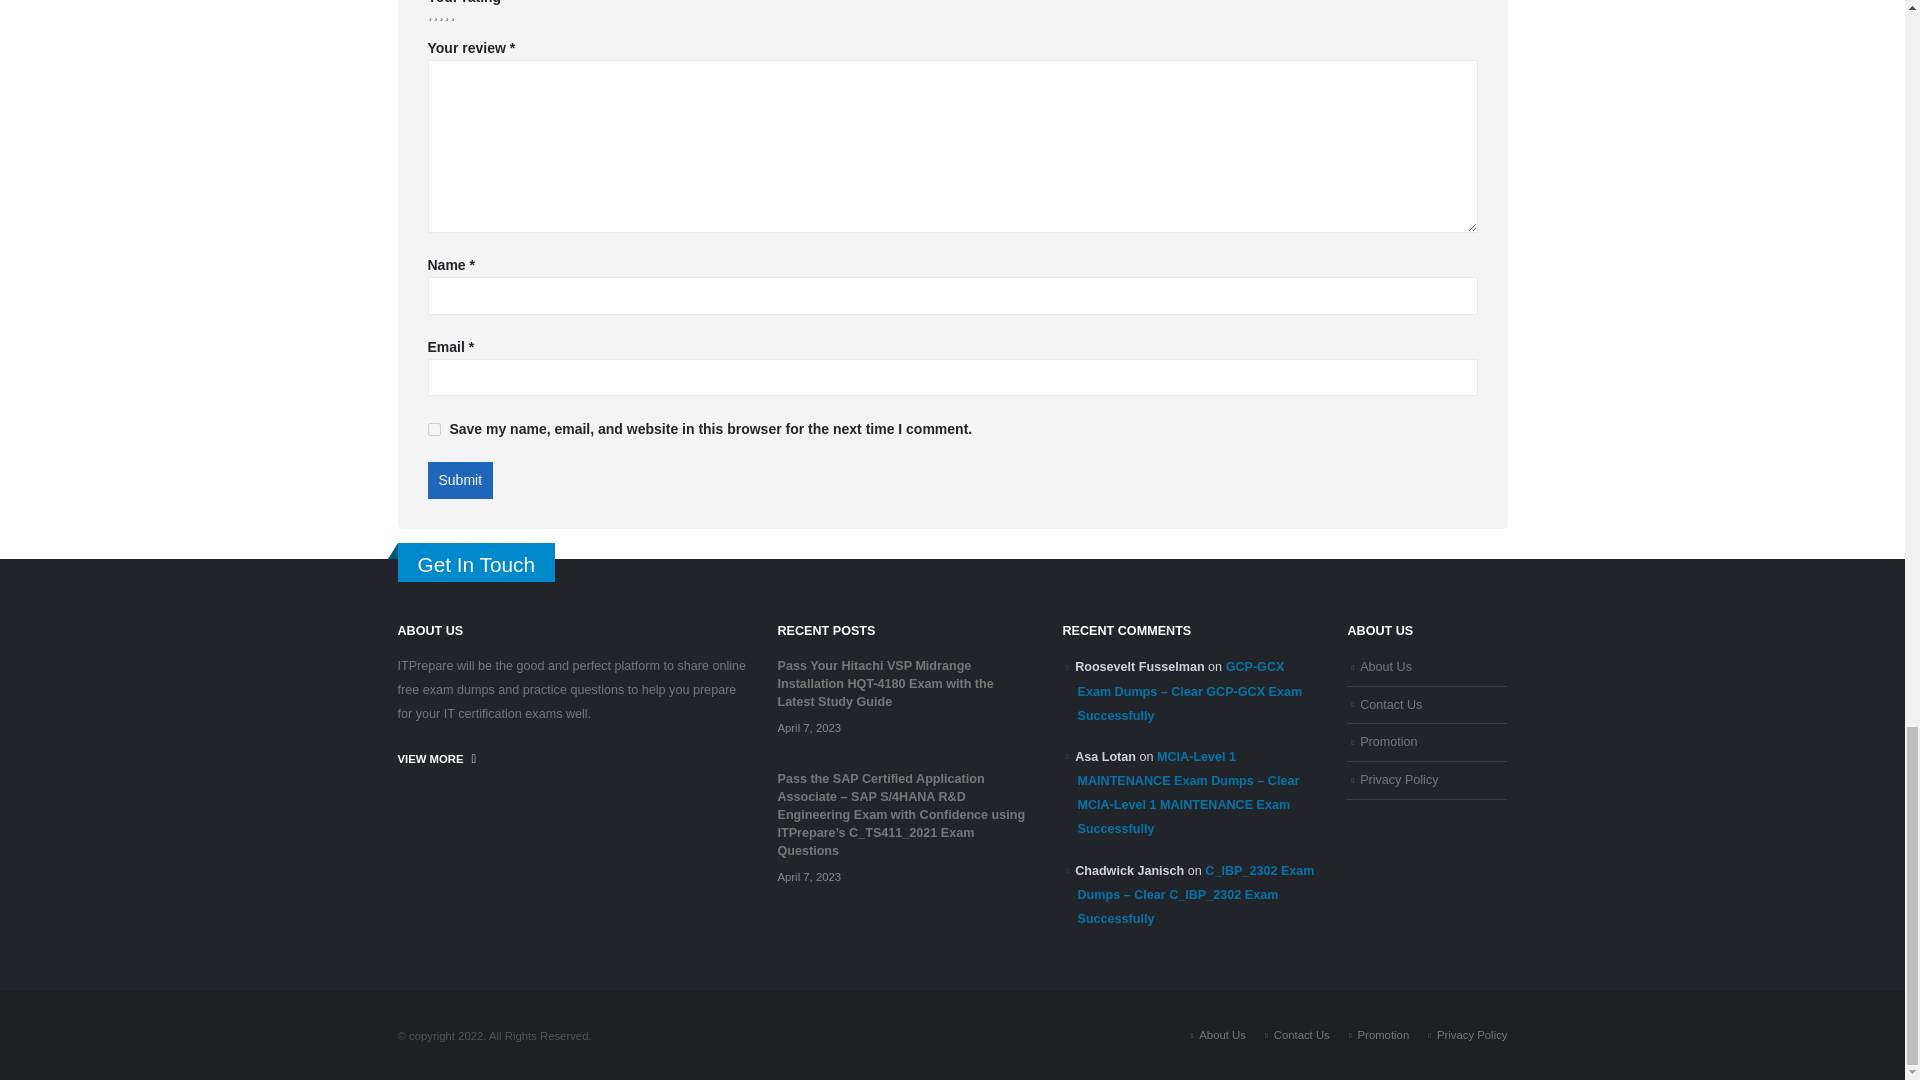 The width and height of the screenshot is (1920, 1080). Describe the element at coordinates (1390, 704) in the screenshot. I see `Contact Us` at that location.